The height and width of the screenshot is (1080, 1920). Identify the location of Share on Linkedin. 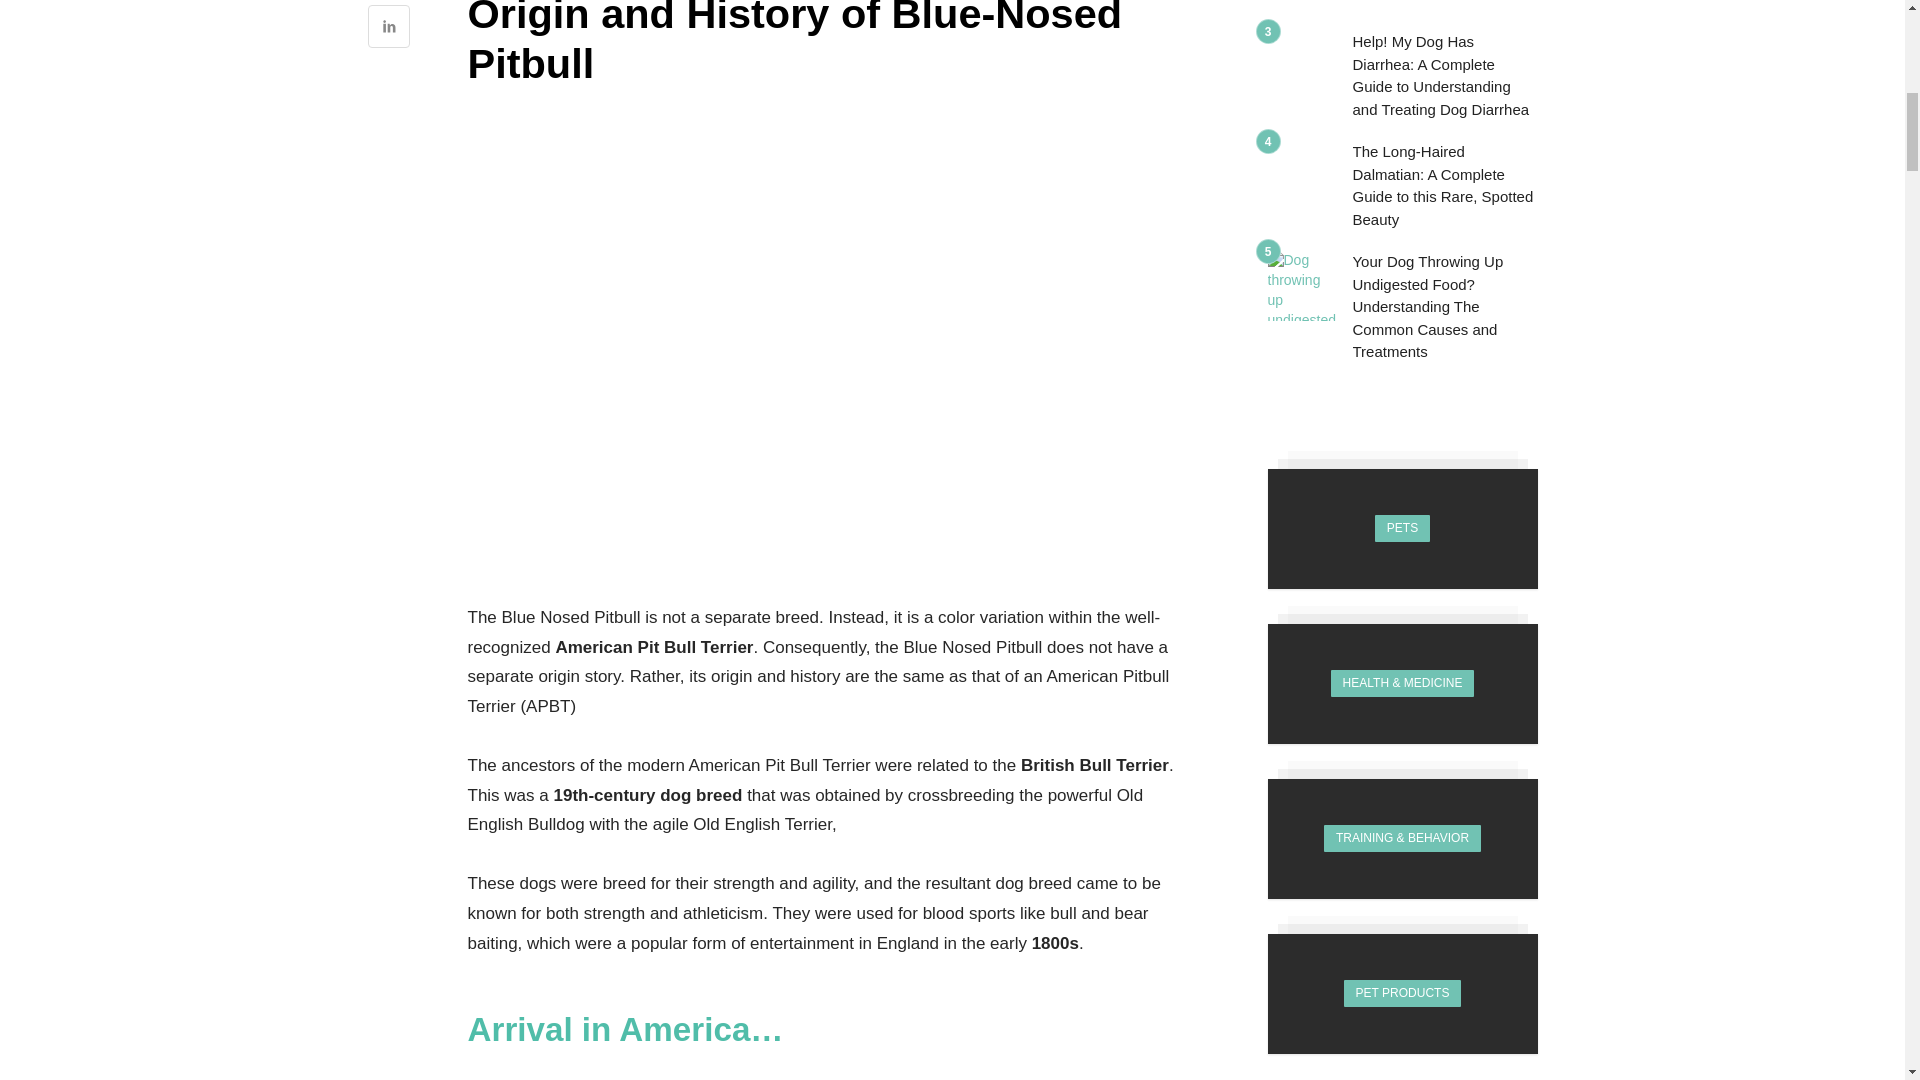
(389, 28).